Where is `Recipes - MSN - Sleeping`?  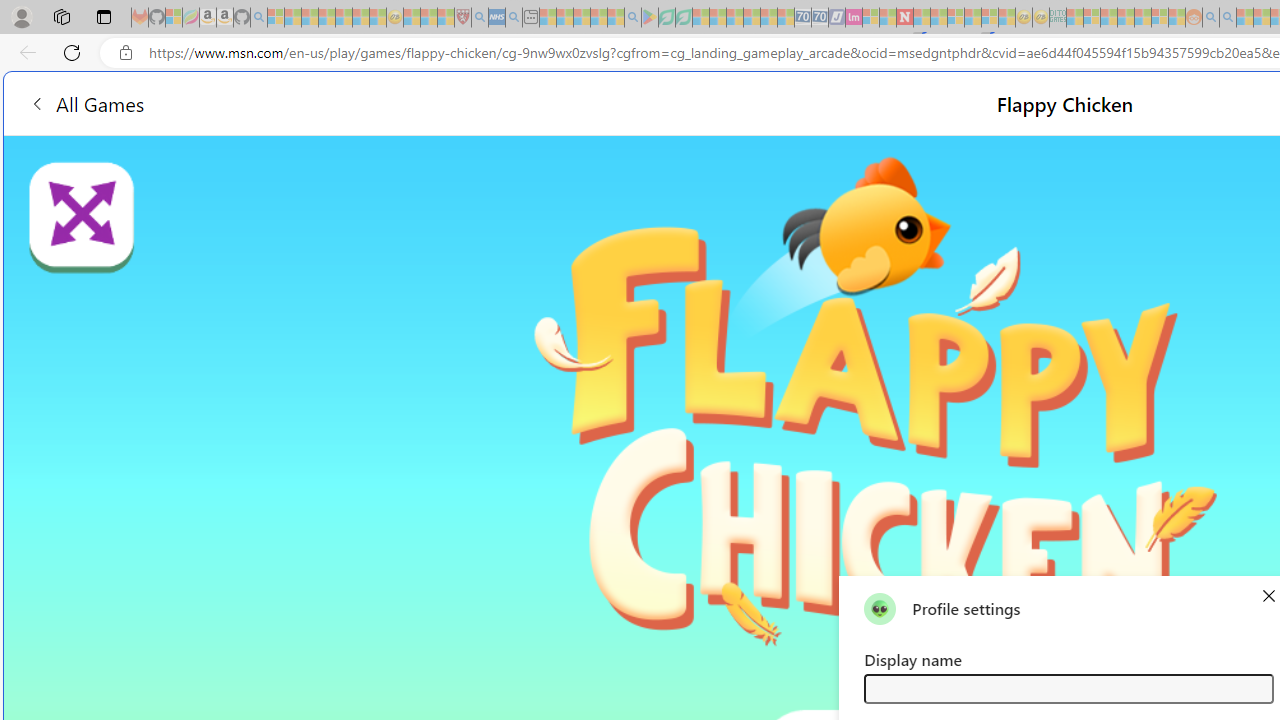
Recipes - MSN - Sleeping is located at coordinates (412, 18).